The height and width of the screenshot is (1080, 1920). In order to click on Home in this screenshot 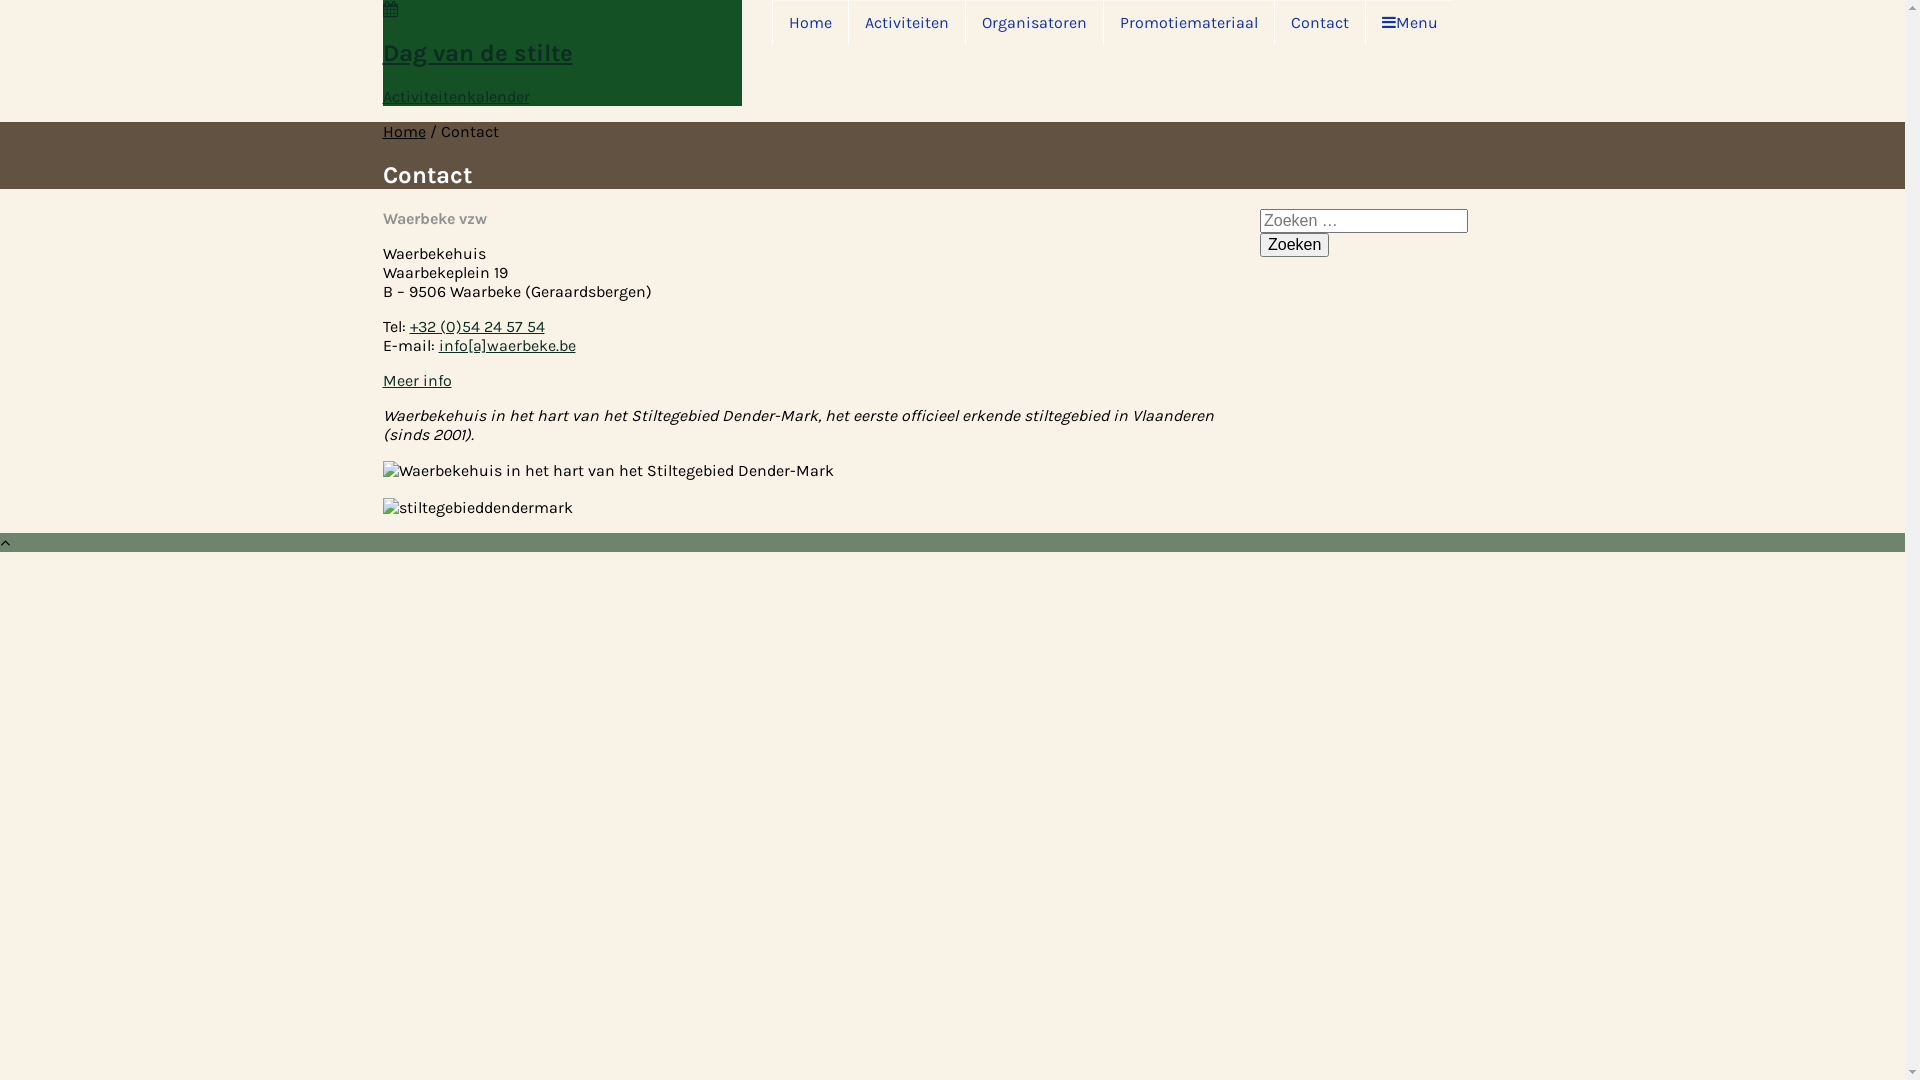, I will do `click(404, 132)`.